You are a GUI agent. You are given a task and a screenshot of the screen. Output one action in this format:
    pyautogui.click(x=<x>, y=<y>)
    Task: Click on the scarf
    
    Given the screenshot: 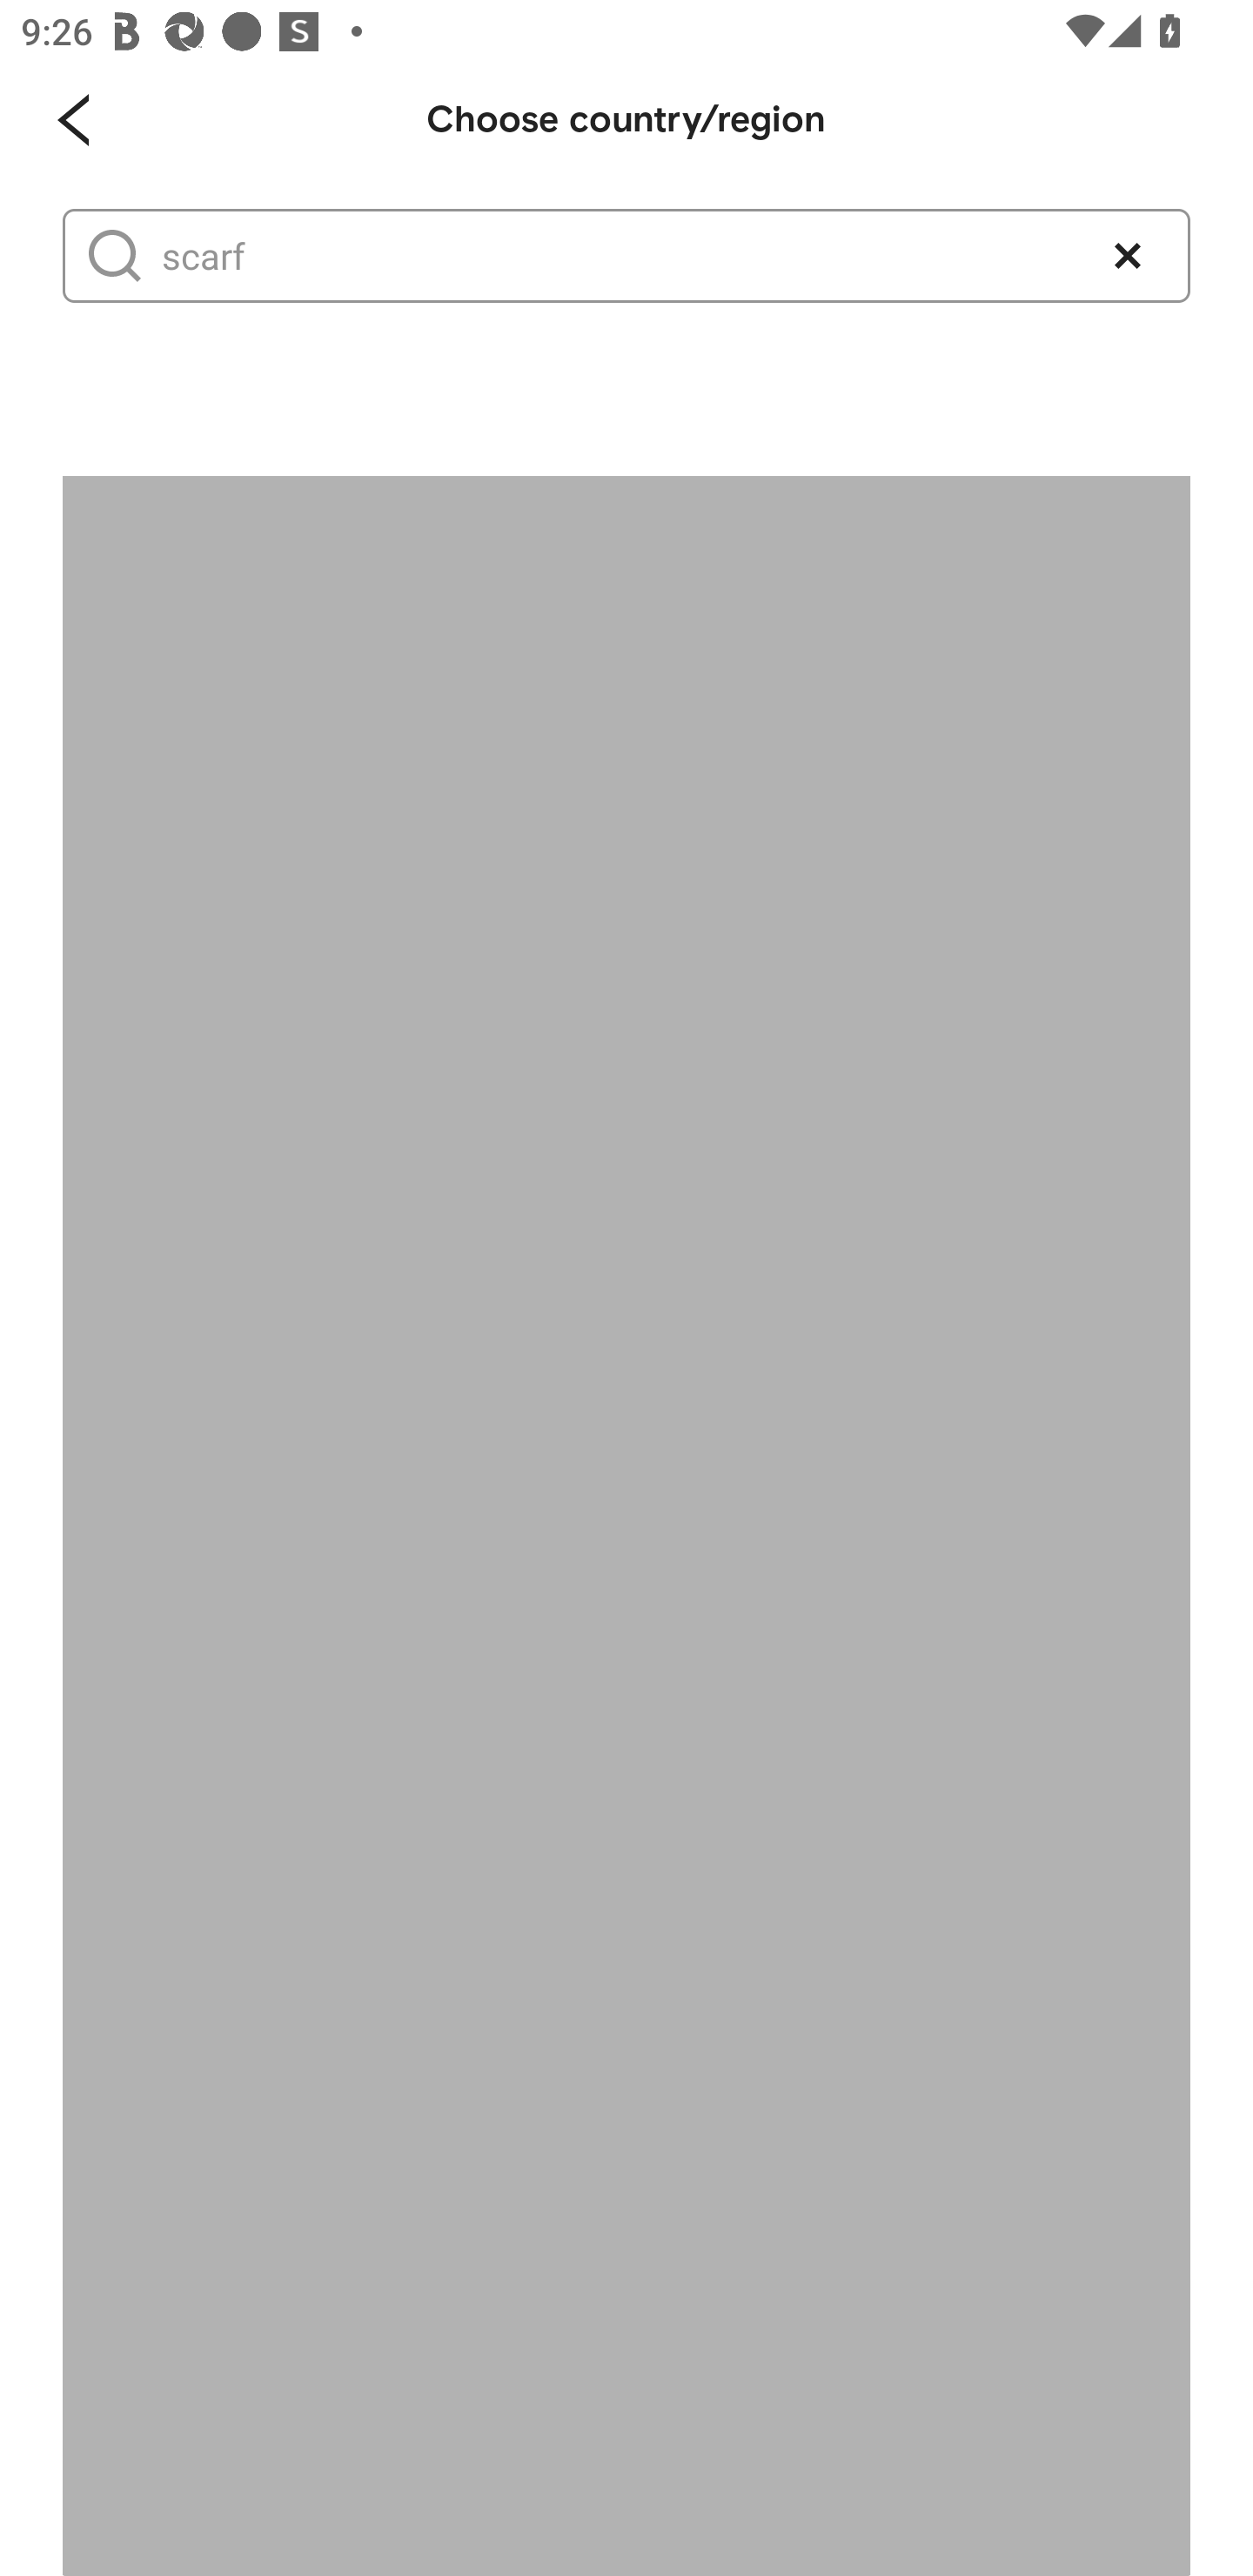 What is the action you would take?
    pyautogui.click(x=613, y=256)
    